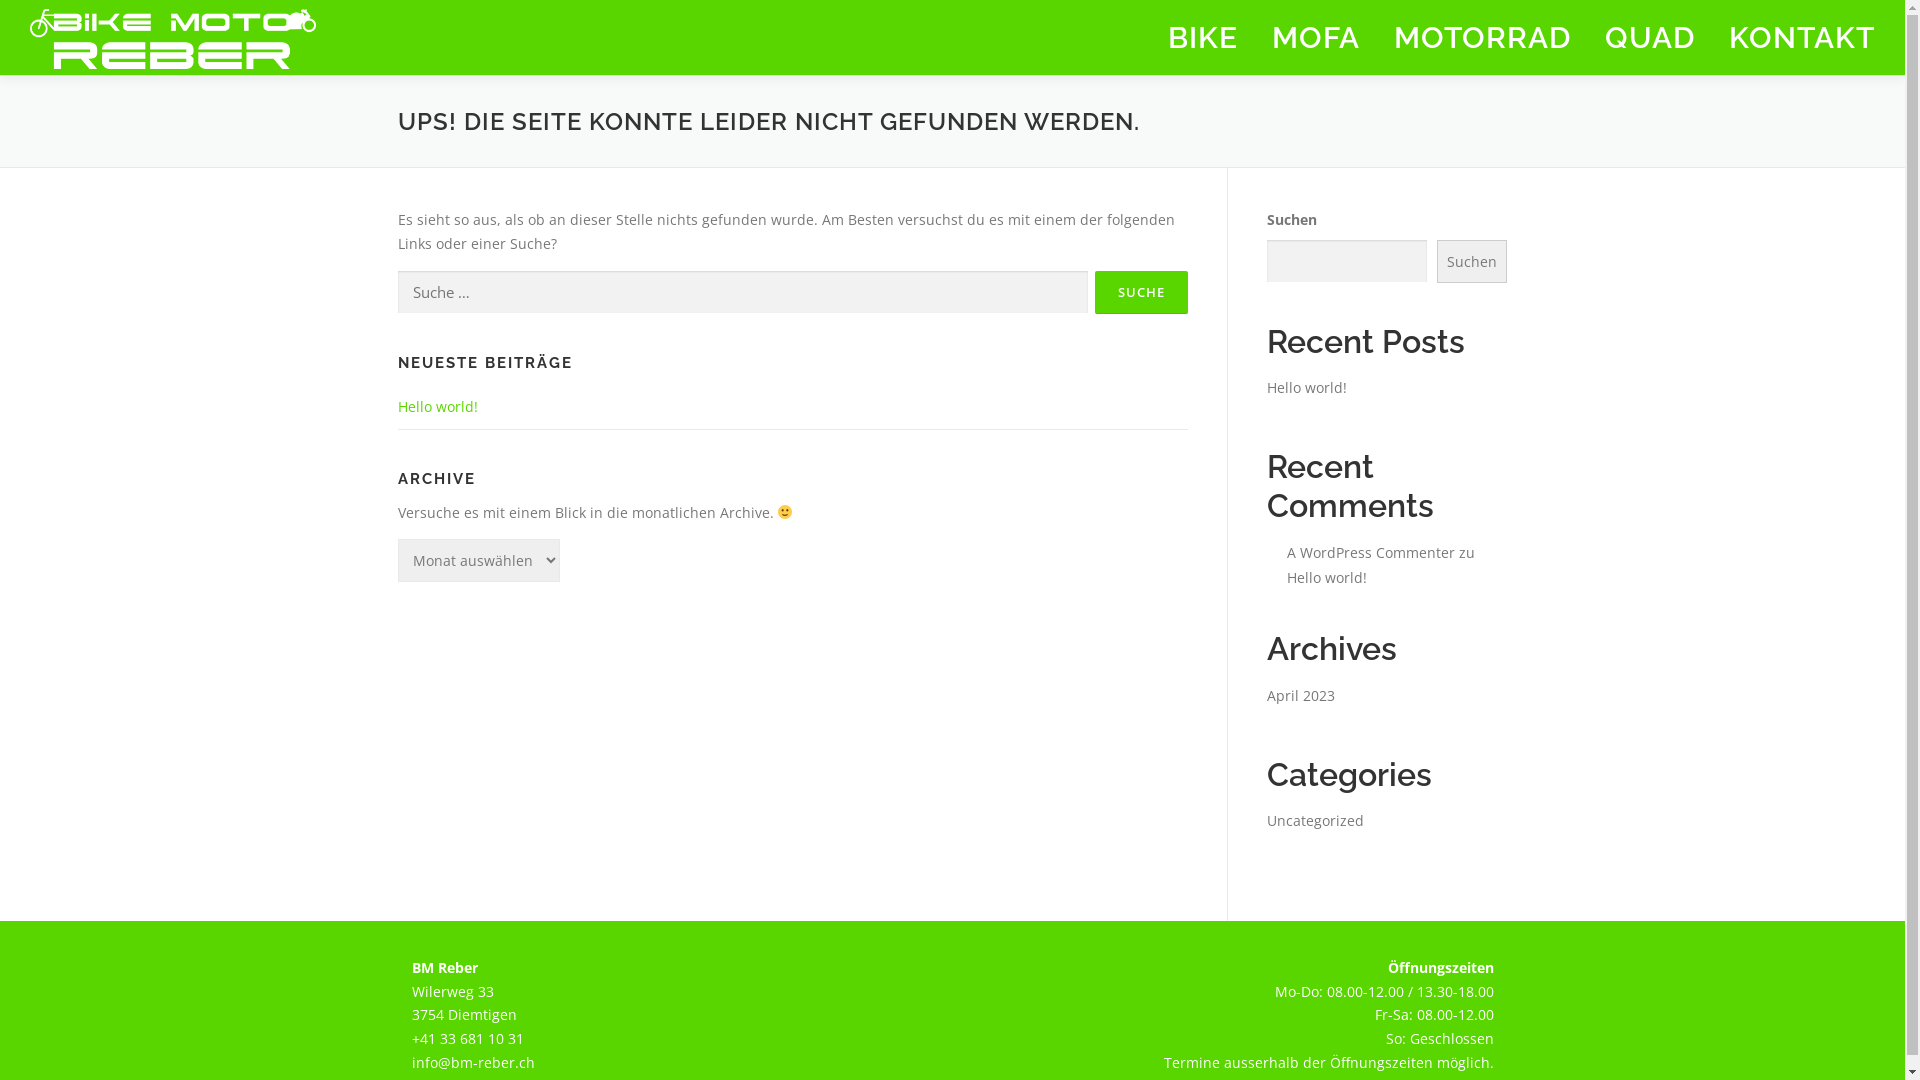 Image resolution: width=1920 pixels, height=1080 pixels. Describe the element at coordinates (1650, 38) in the screenshot. I see `QUAD` at that location.